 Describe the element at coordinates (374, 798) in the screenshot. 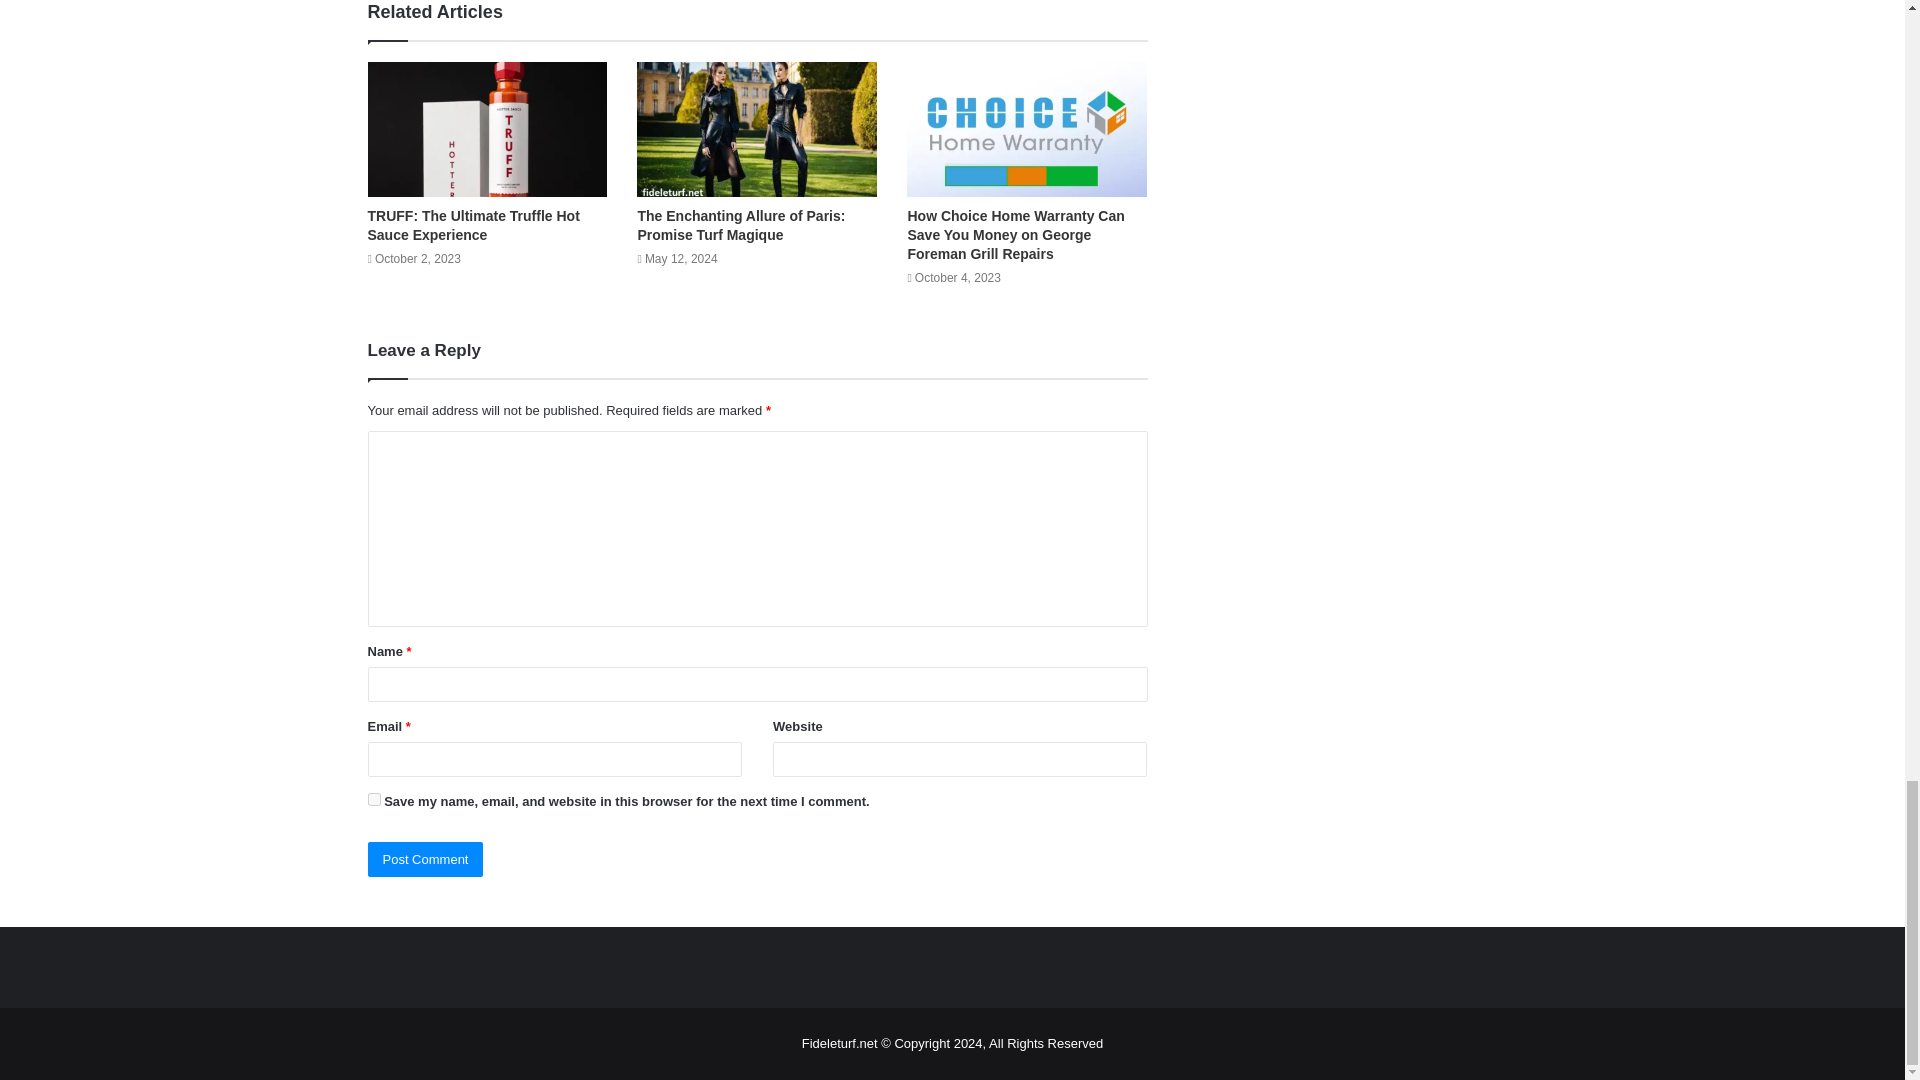

I see `yes` at that location.